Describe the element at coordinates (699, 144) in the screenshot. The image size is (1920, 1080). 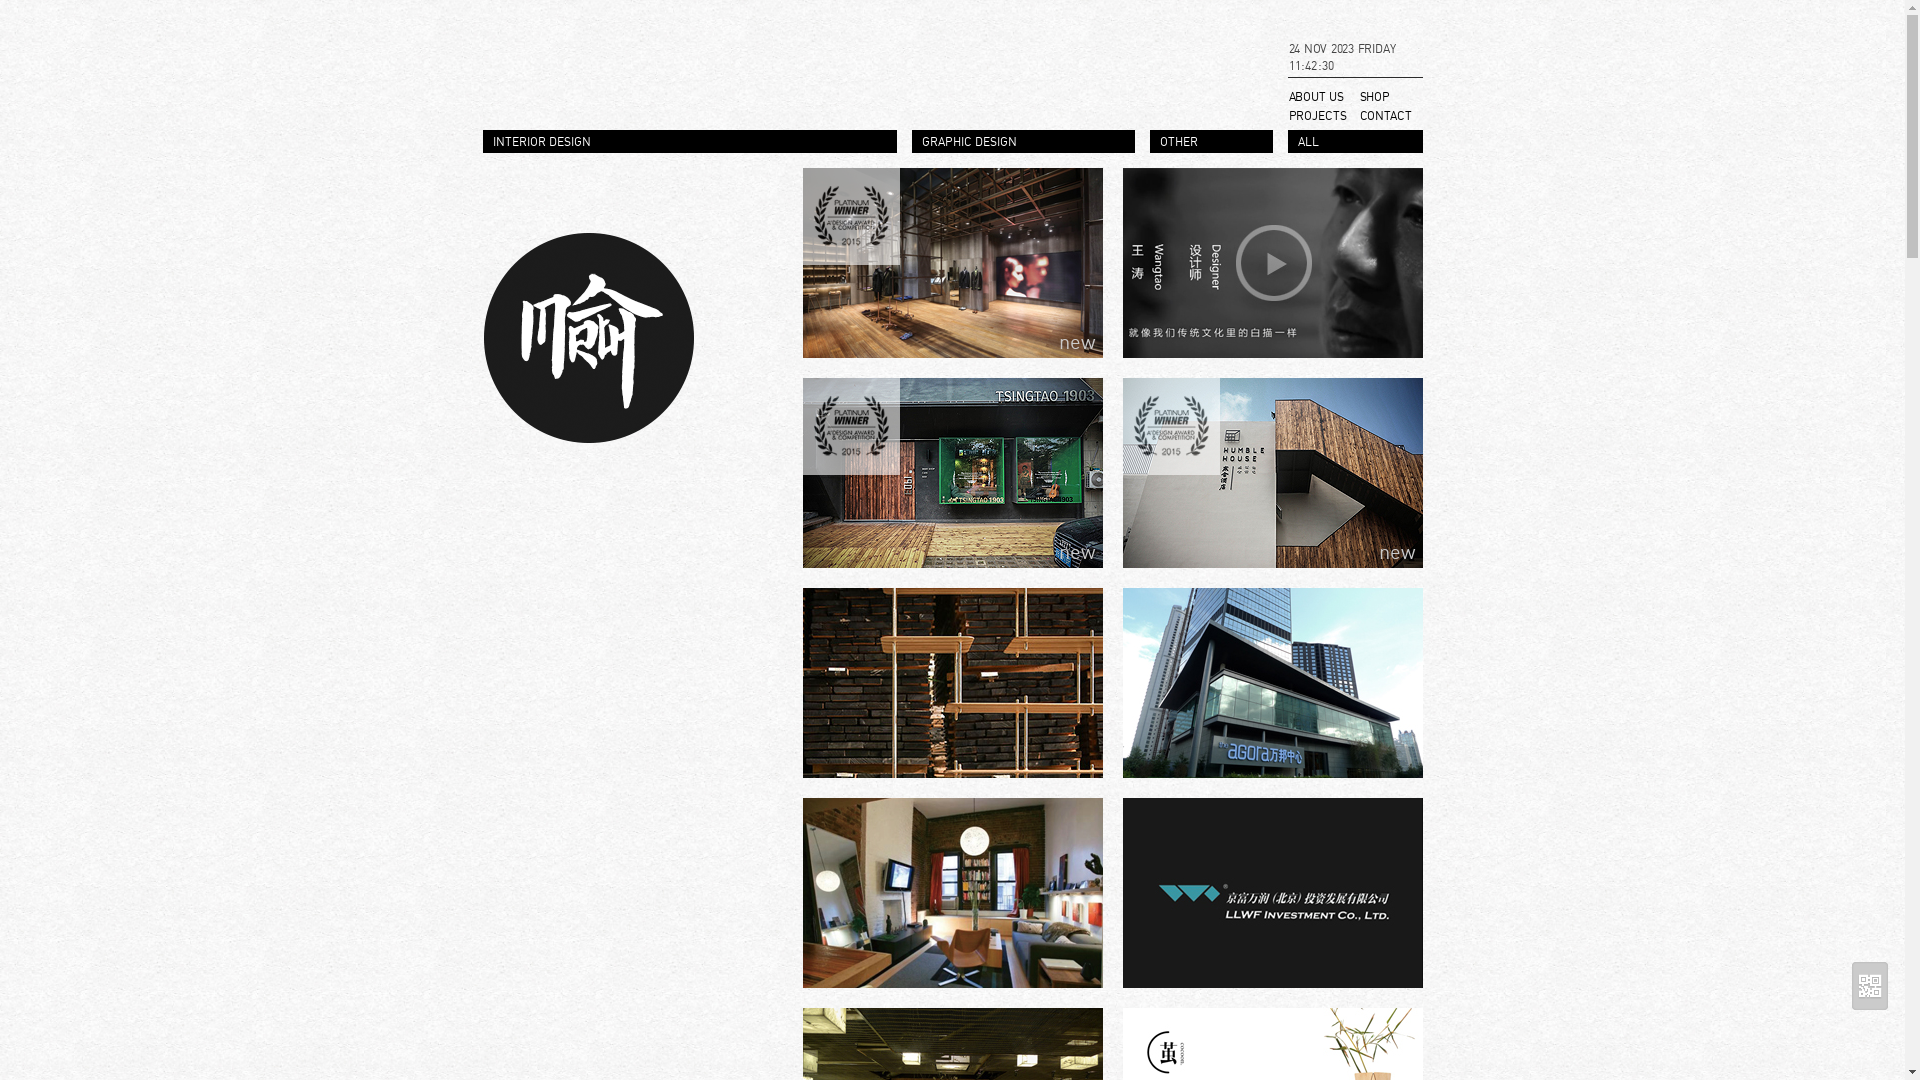
I see `INTERIOR DESIGN` at that location.